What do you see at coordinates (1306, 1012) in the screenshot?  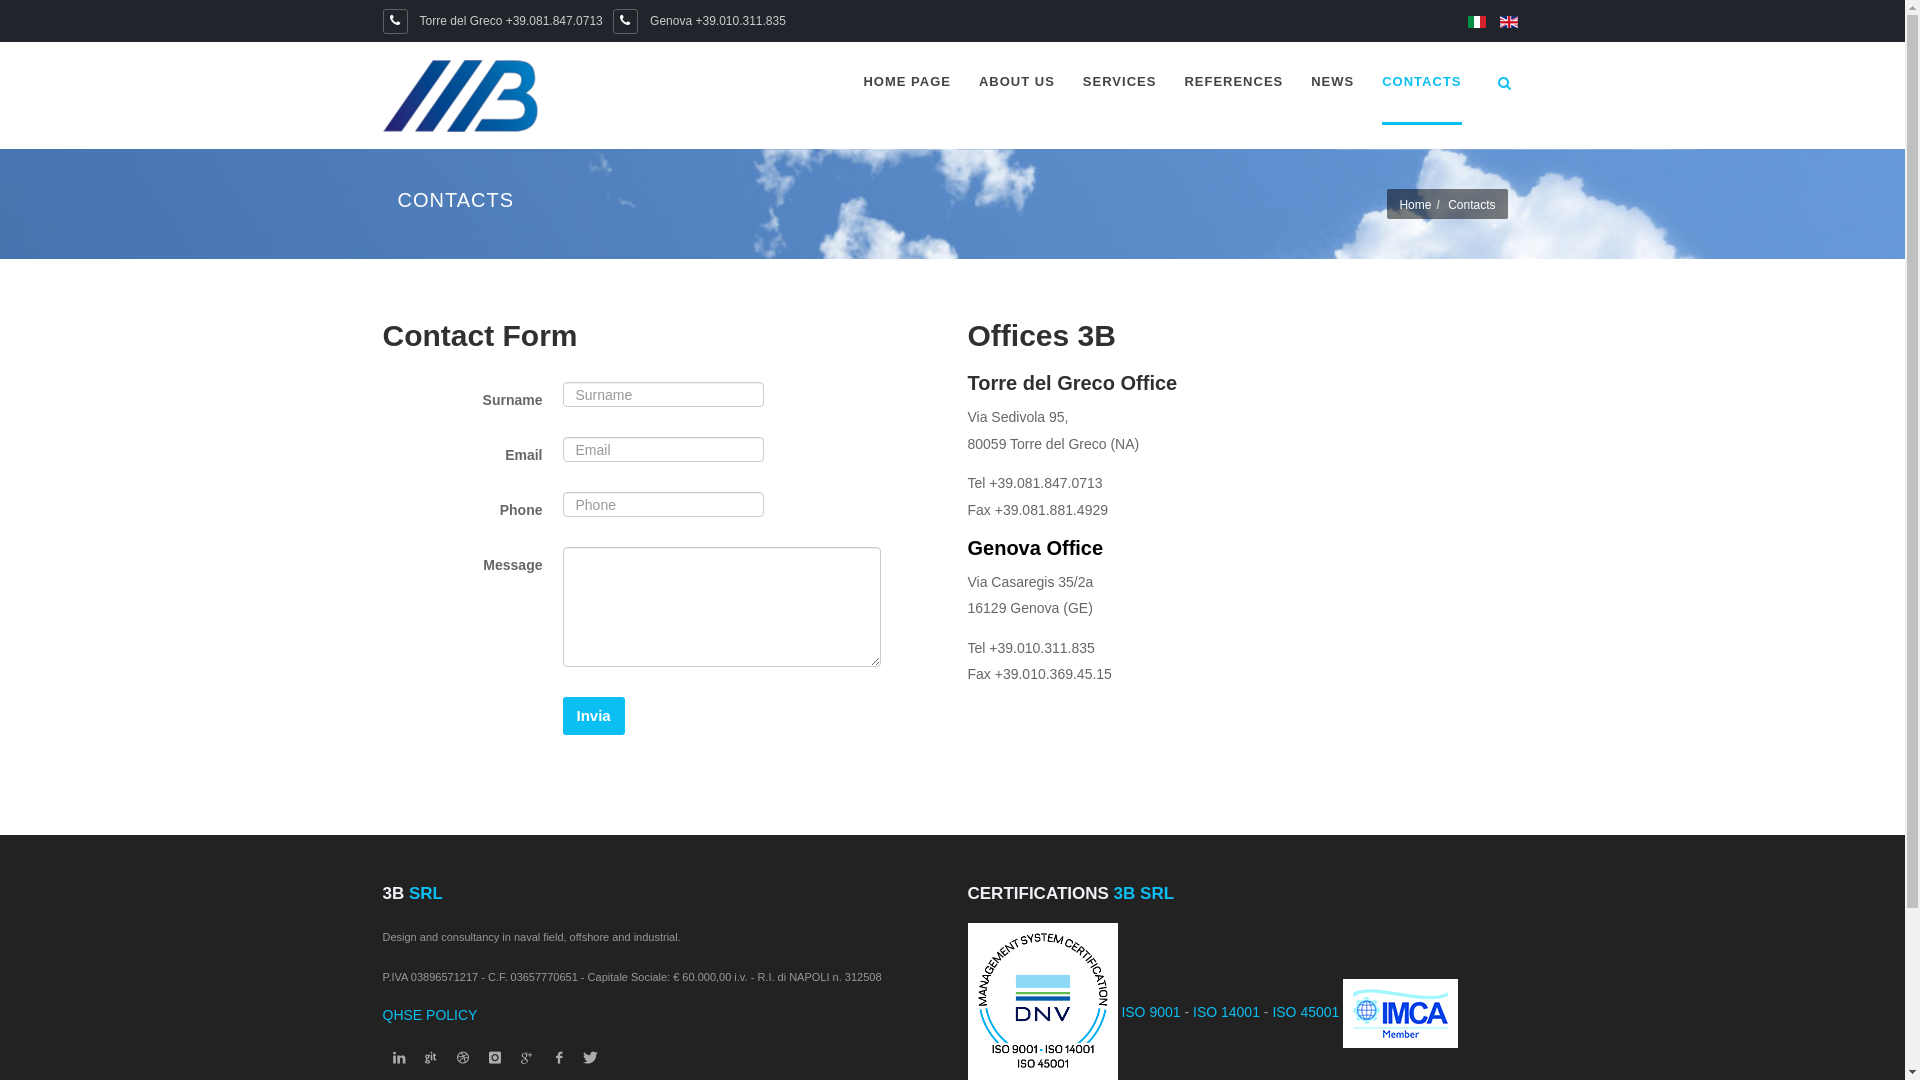 I see `ISO 45001` at bounding box center [1306, 1012].